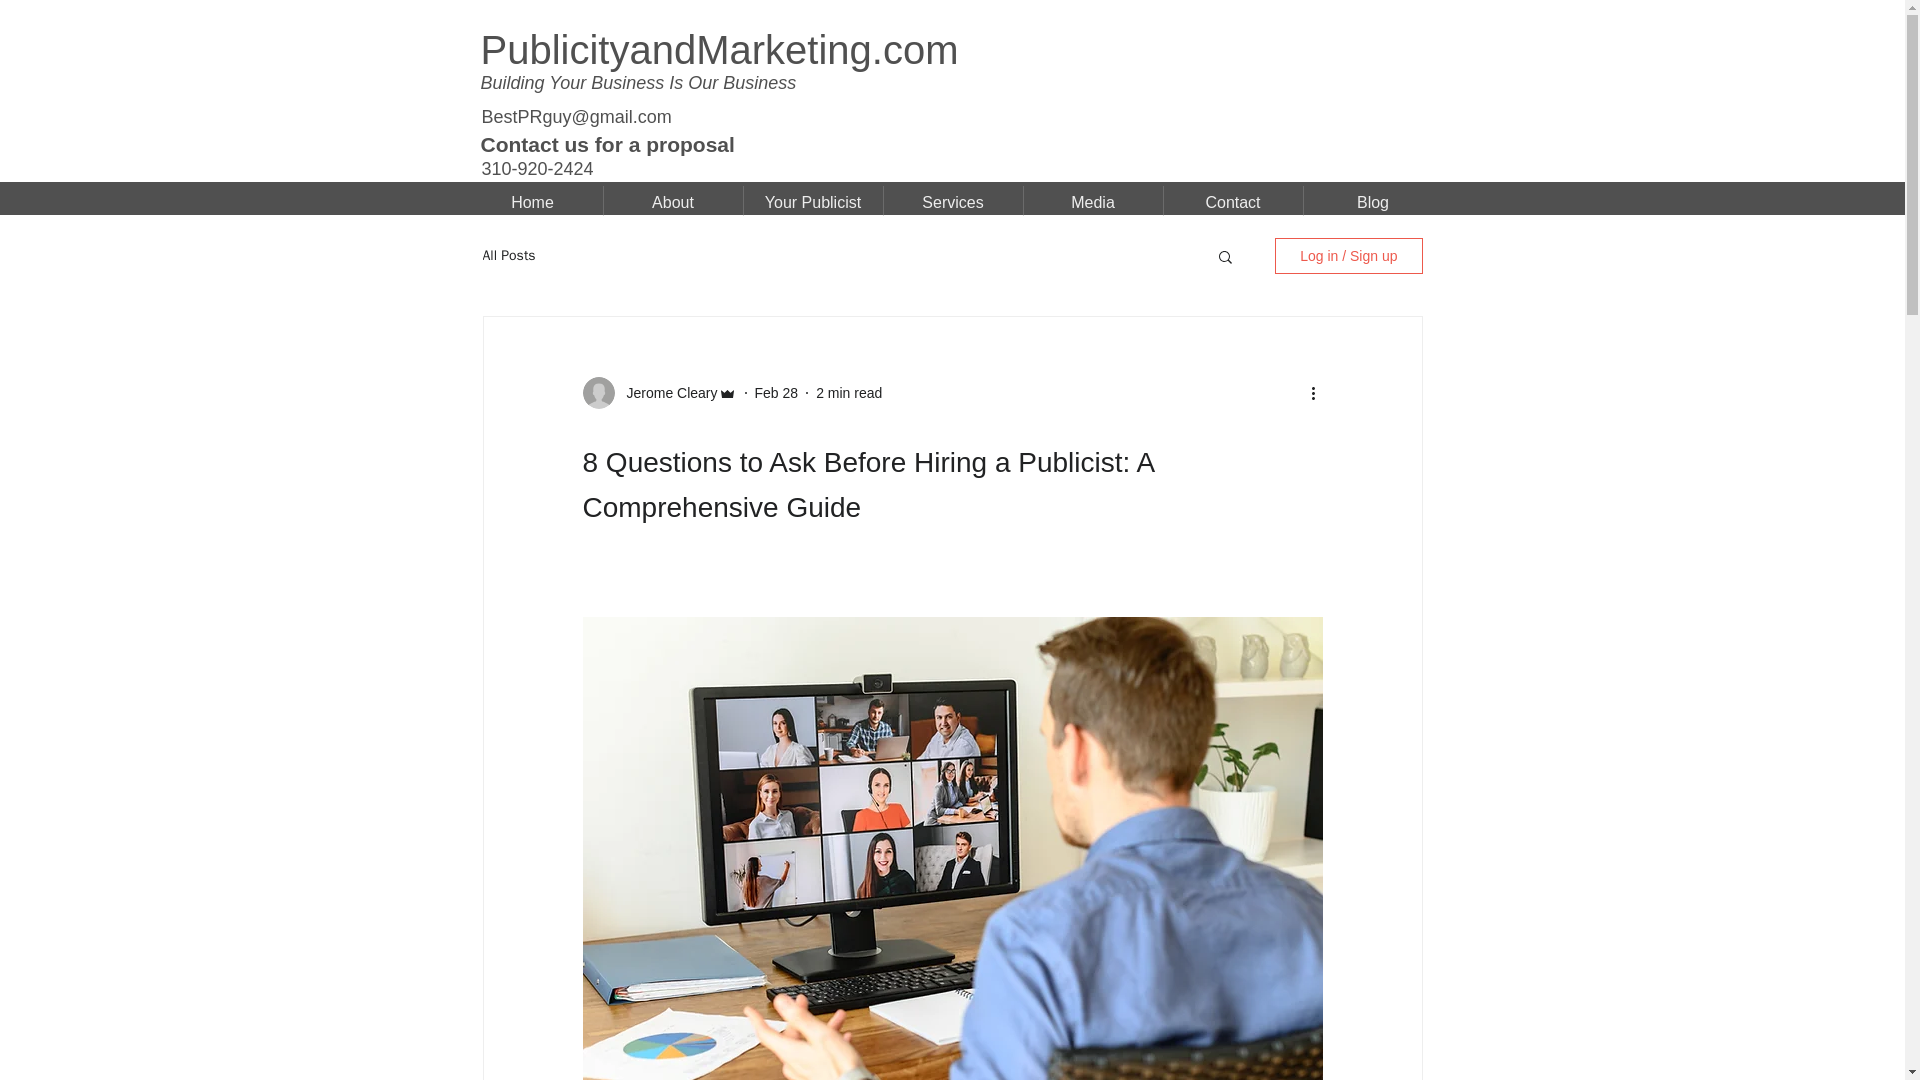  What do you see at coordinates (1233, 202) in the screenshot?
I see `Contact` at bounding box center [1233, 202].